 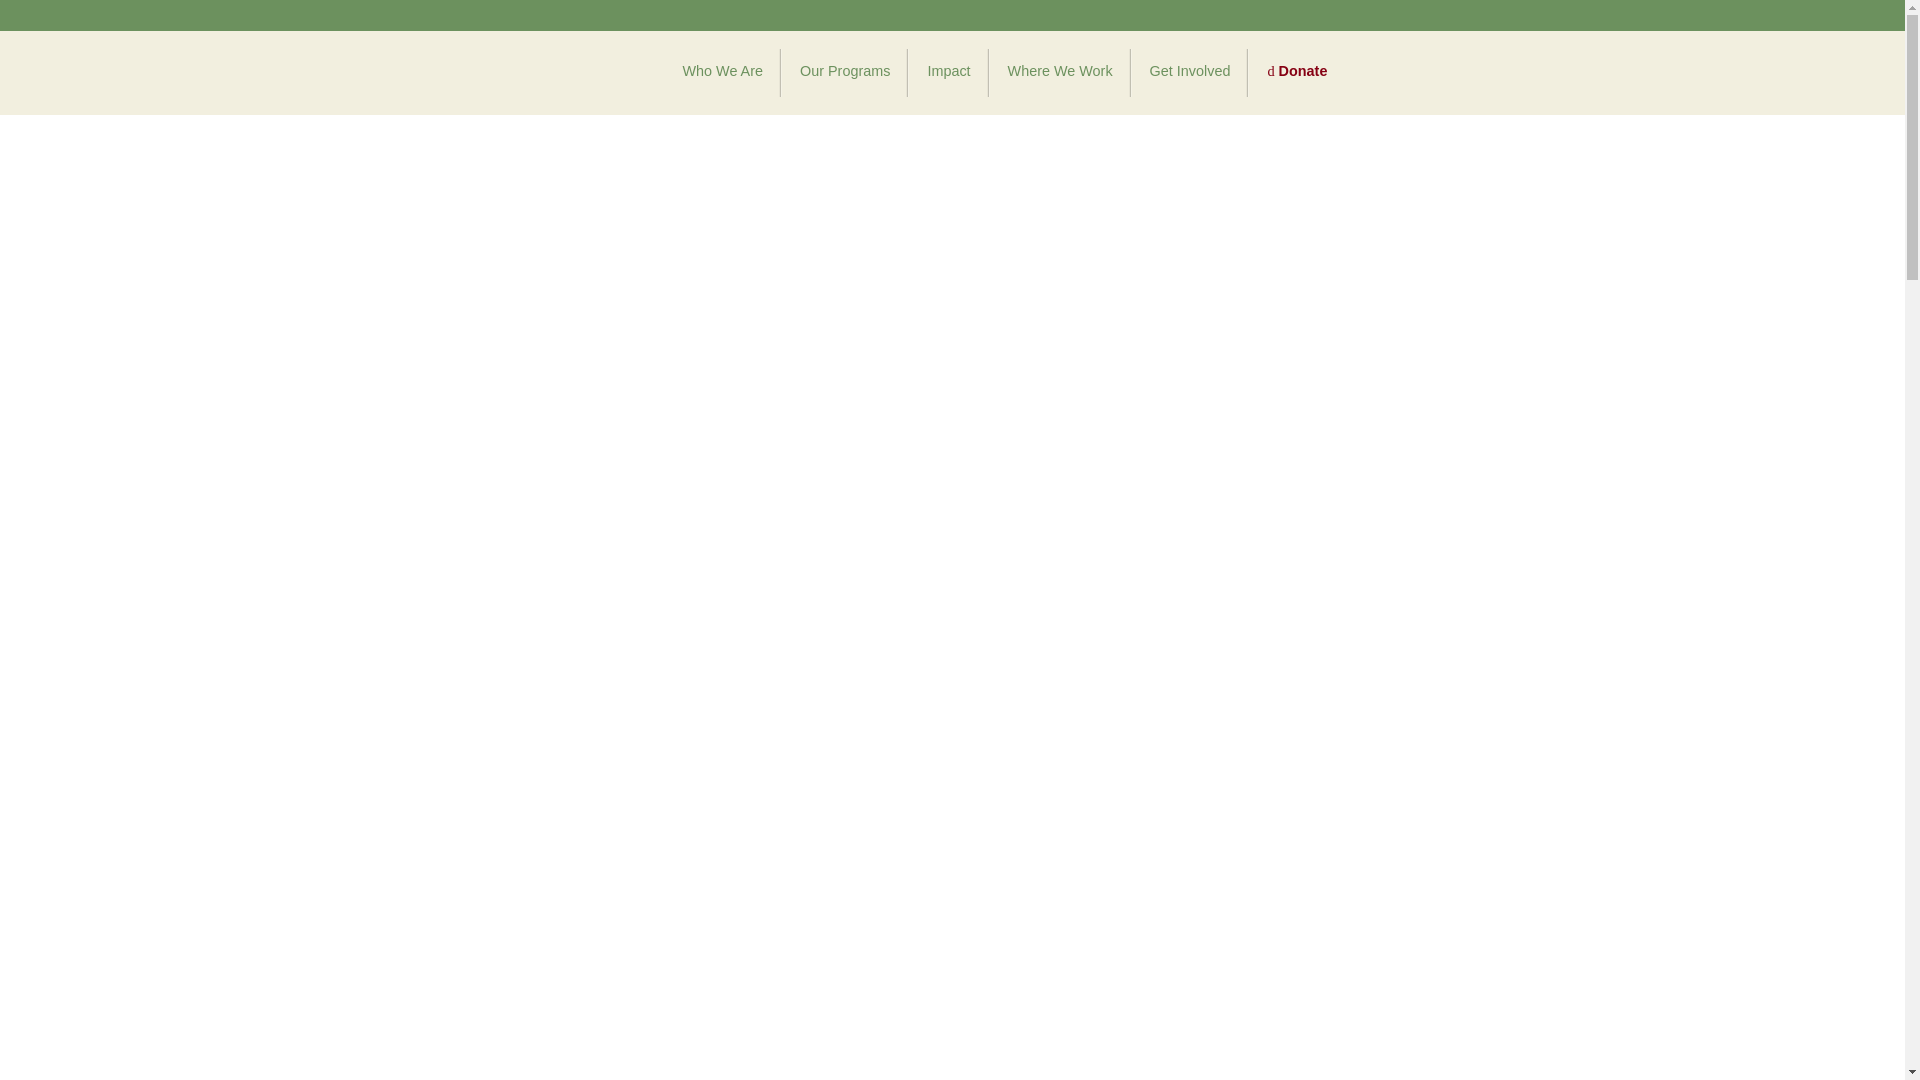 I want to click on Who We Are, so click(x=722, y=72).